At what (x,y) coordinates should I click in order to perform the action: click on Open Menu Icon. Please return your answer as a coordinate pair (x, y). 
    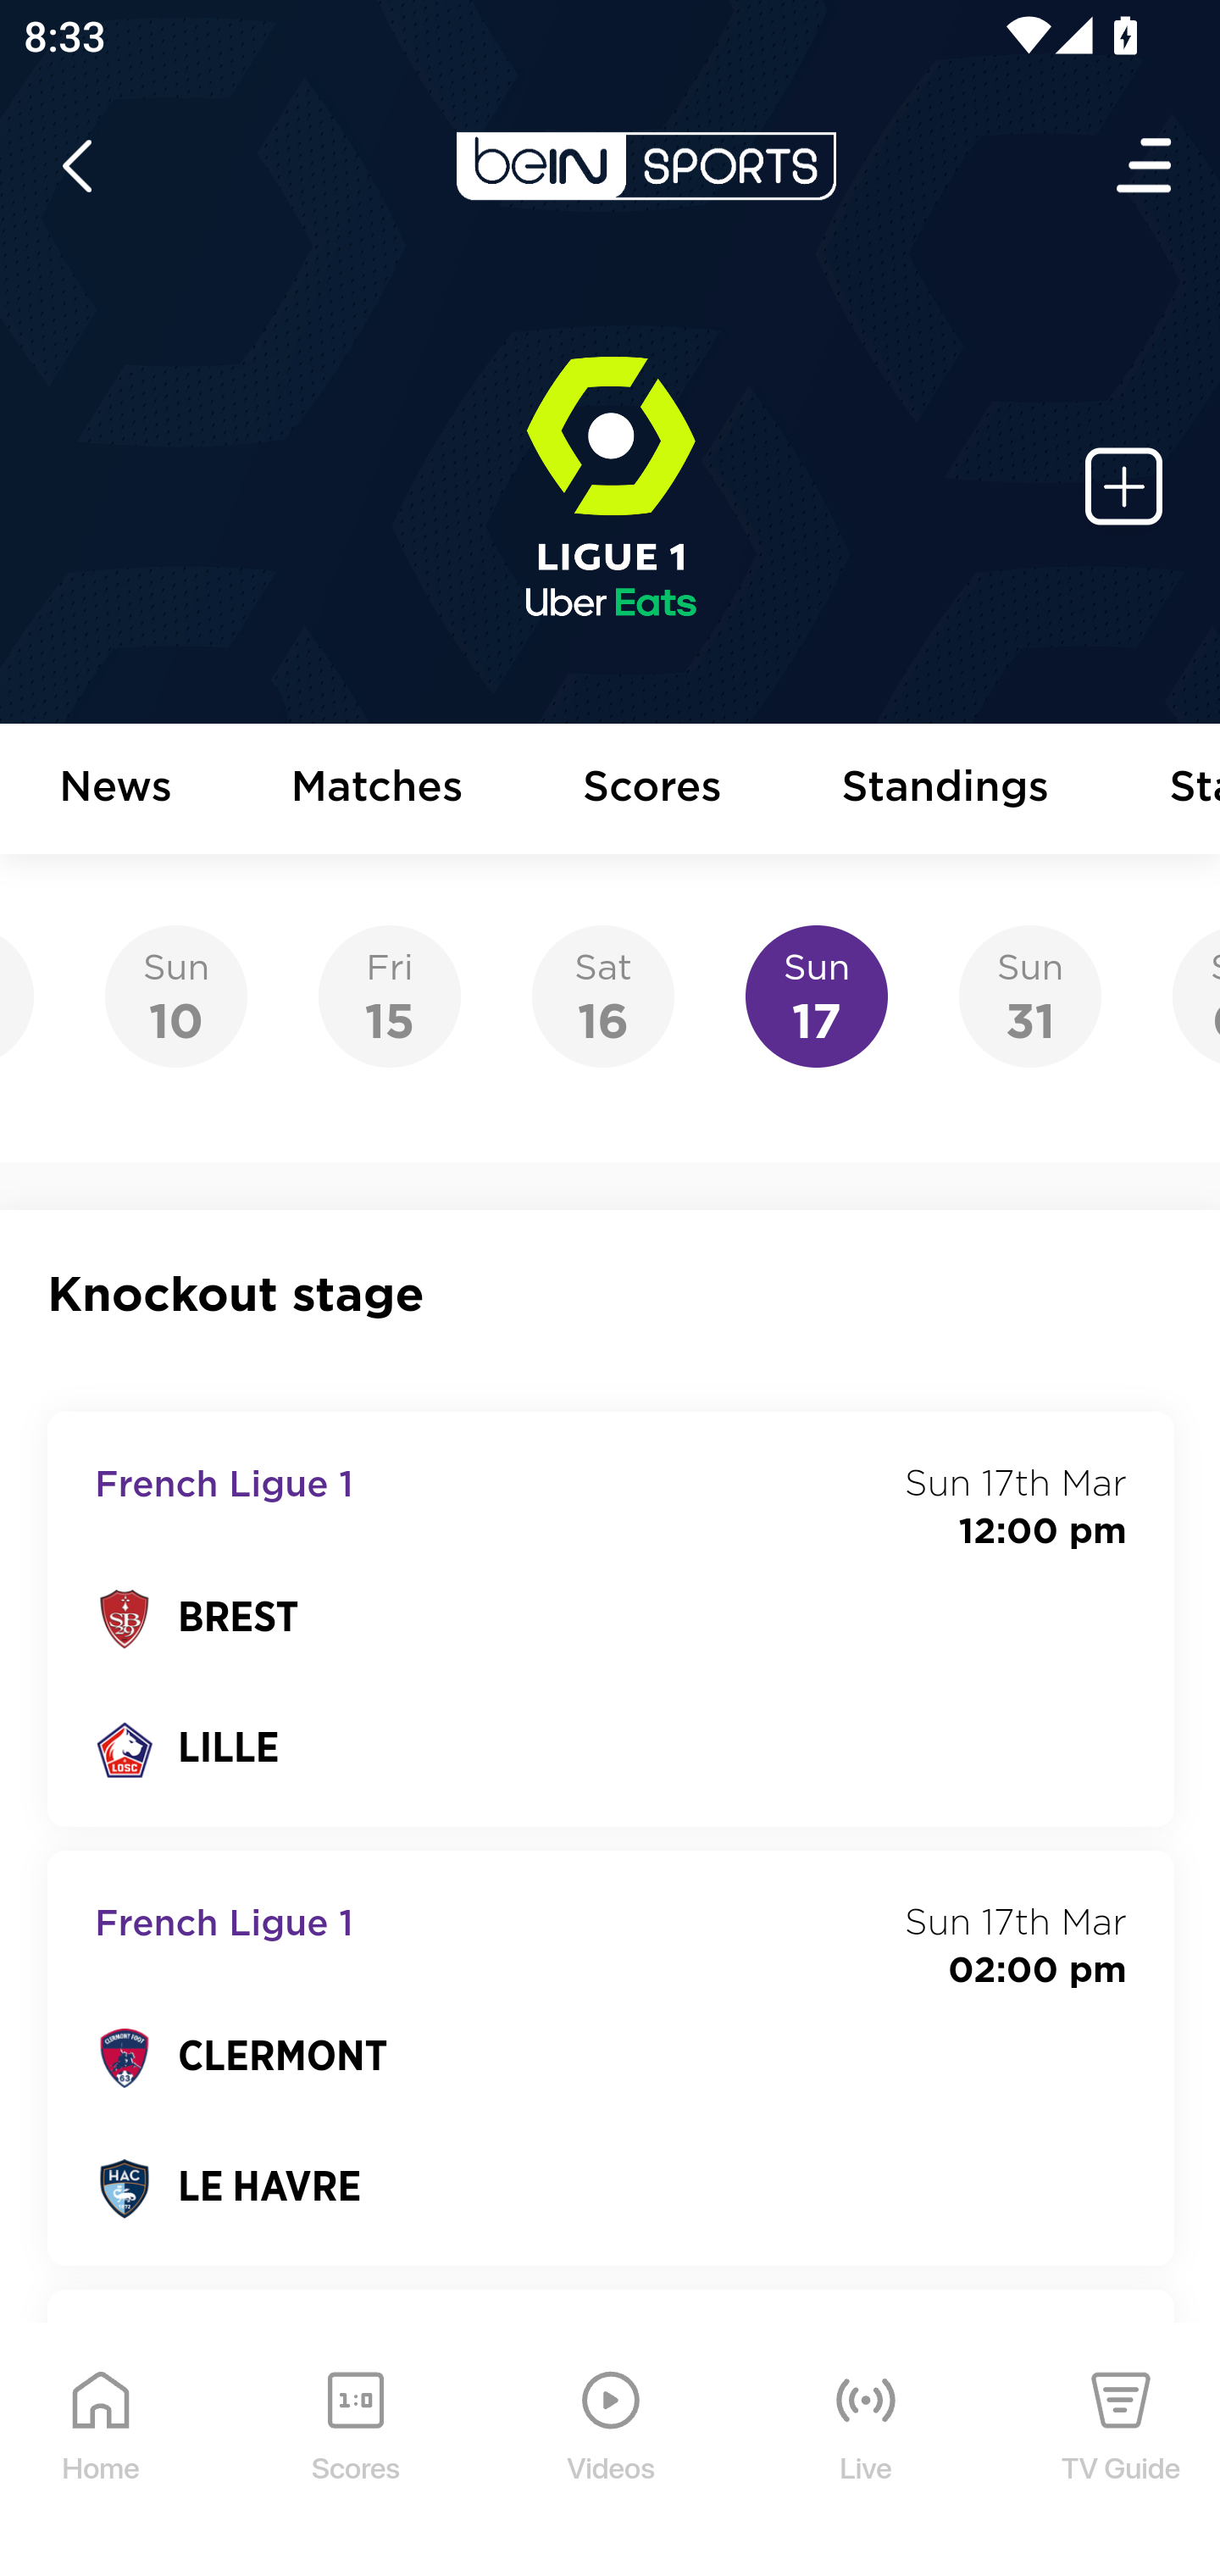
    Looking at the image, I should click on (1145, 166).